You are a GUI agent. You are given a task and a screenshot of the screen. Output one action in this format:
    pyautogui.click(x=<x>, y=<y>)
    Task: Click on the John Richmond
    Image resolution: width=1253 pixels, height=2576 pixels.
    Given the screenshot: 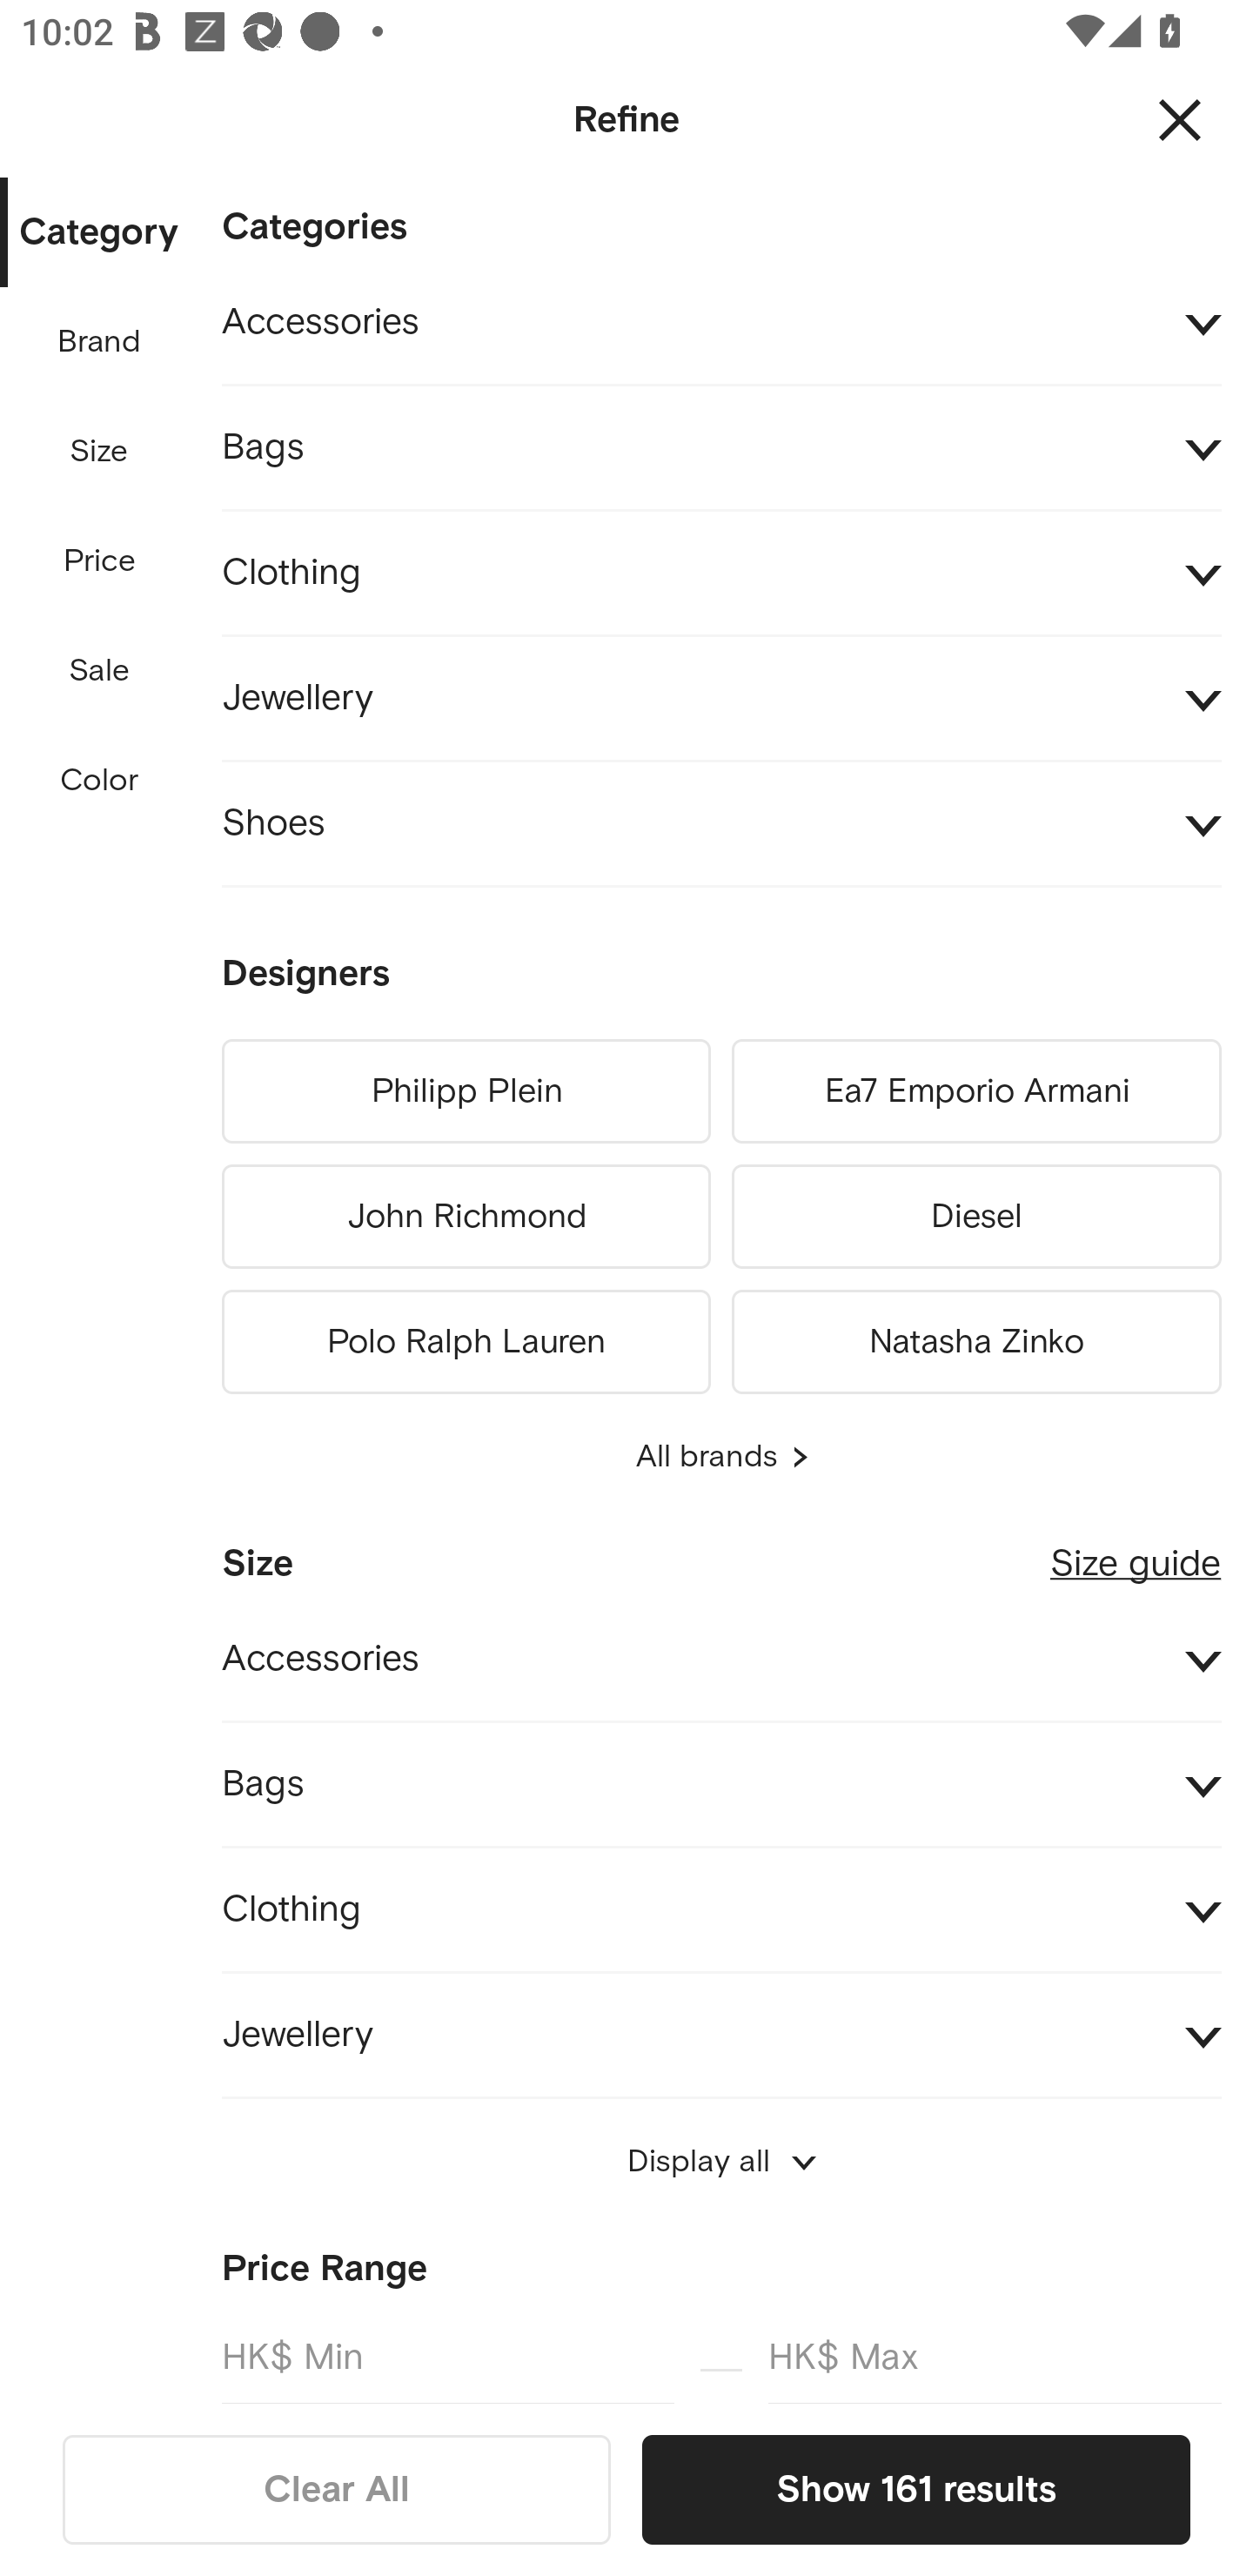 What is the action you would take?
    pyautogui.click(x=466, y=1217)
    